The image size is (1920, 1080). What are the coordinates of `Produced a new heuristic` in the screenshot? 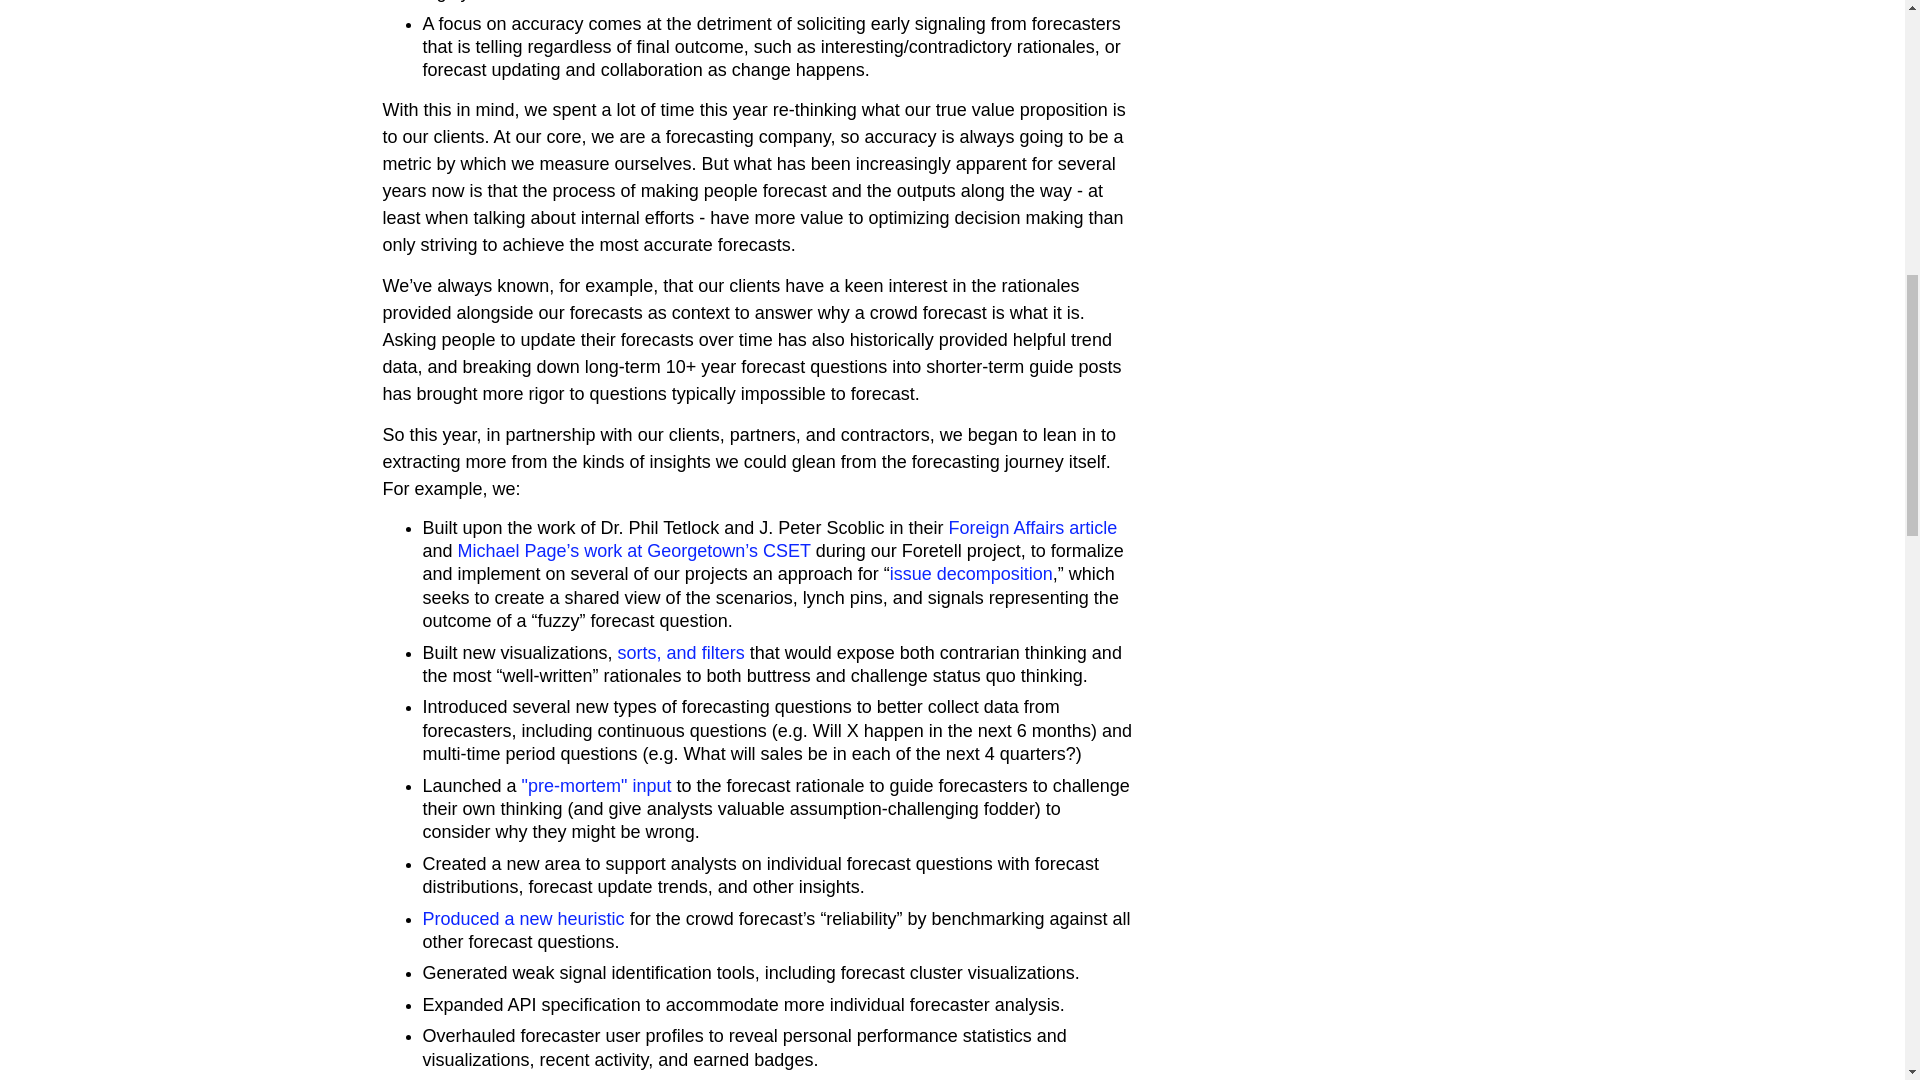 It's located at (523, 918).